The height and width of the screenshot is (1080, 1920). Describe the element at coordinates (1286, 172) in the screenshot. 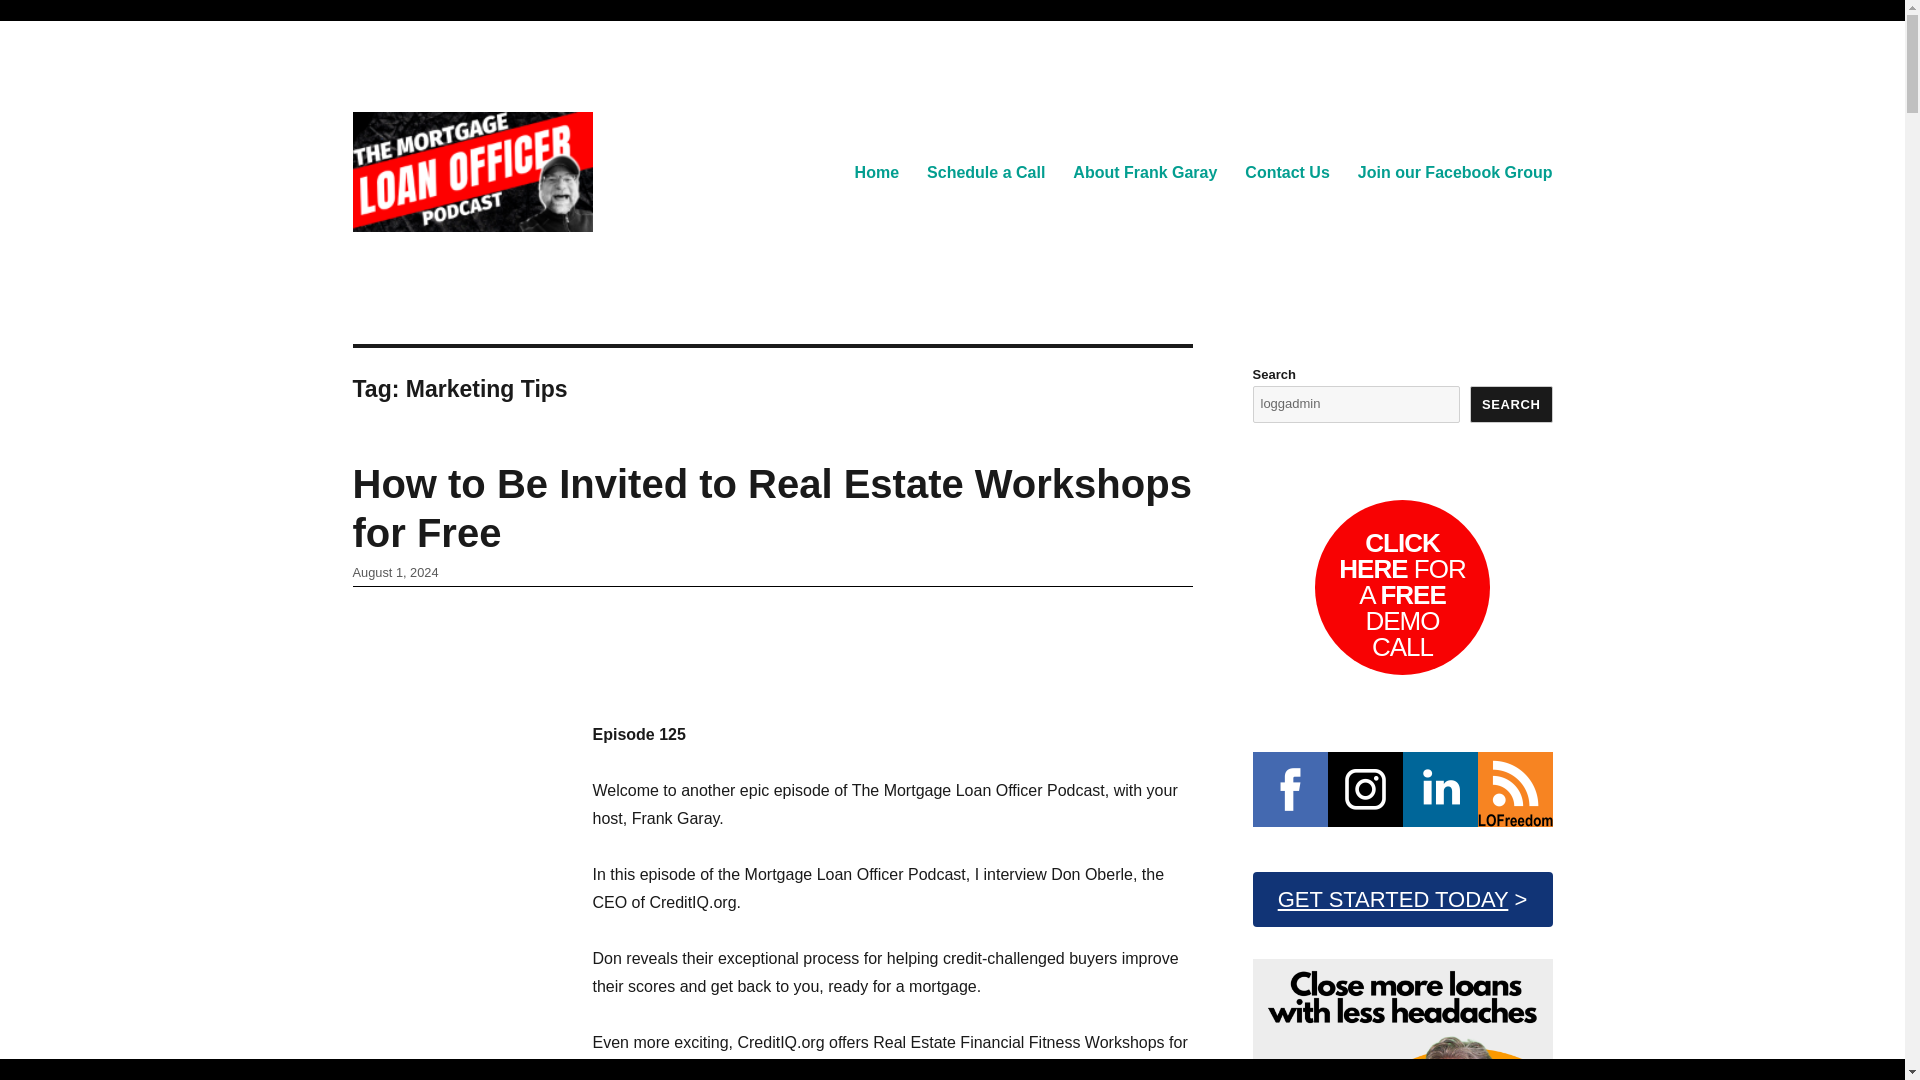

I see `Contact Us` at that location.